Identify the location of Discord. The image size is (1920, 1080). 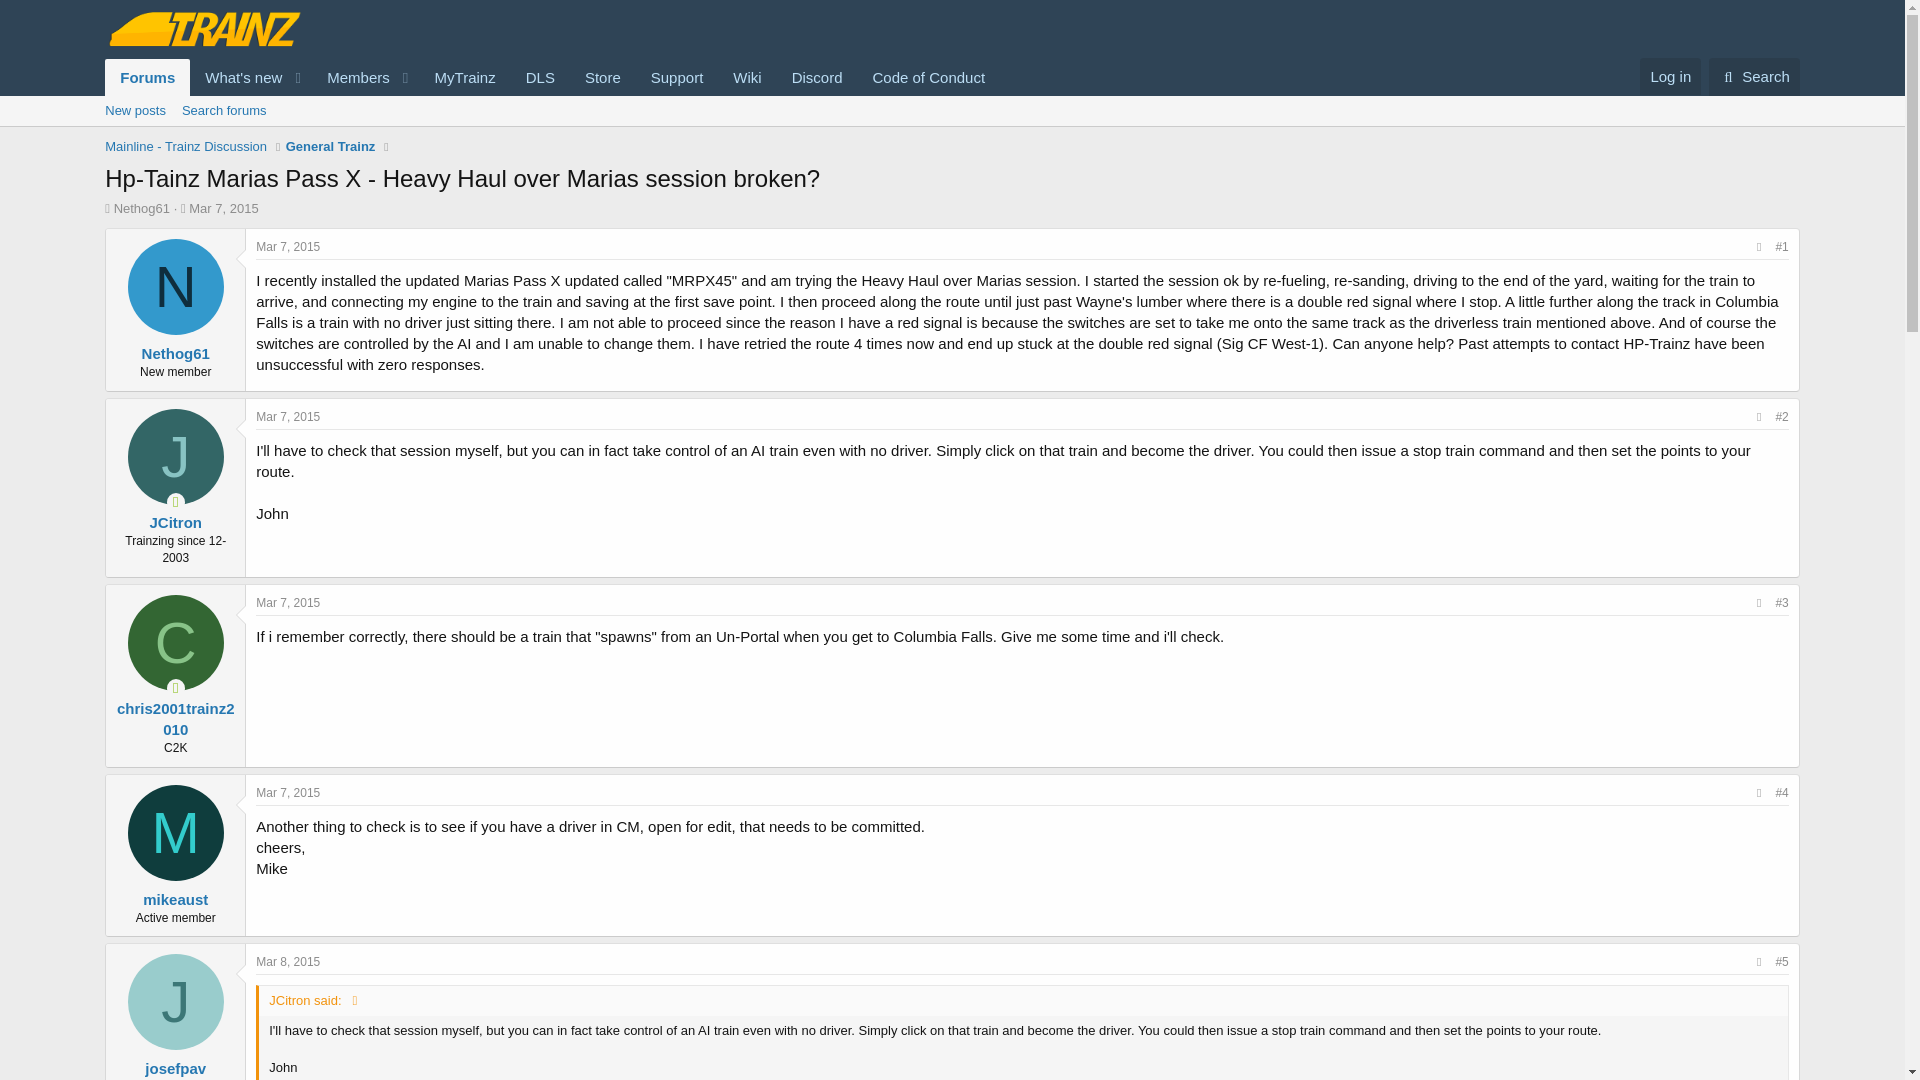
(818, 78).